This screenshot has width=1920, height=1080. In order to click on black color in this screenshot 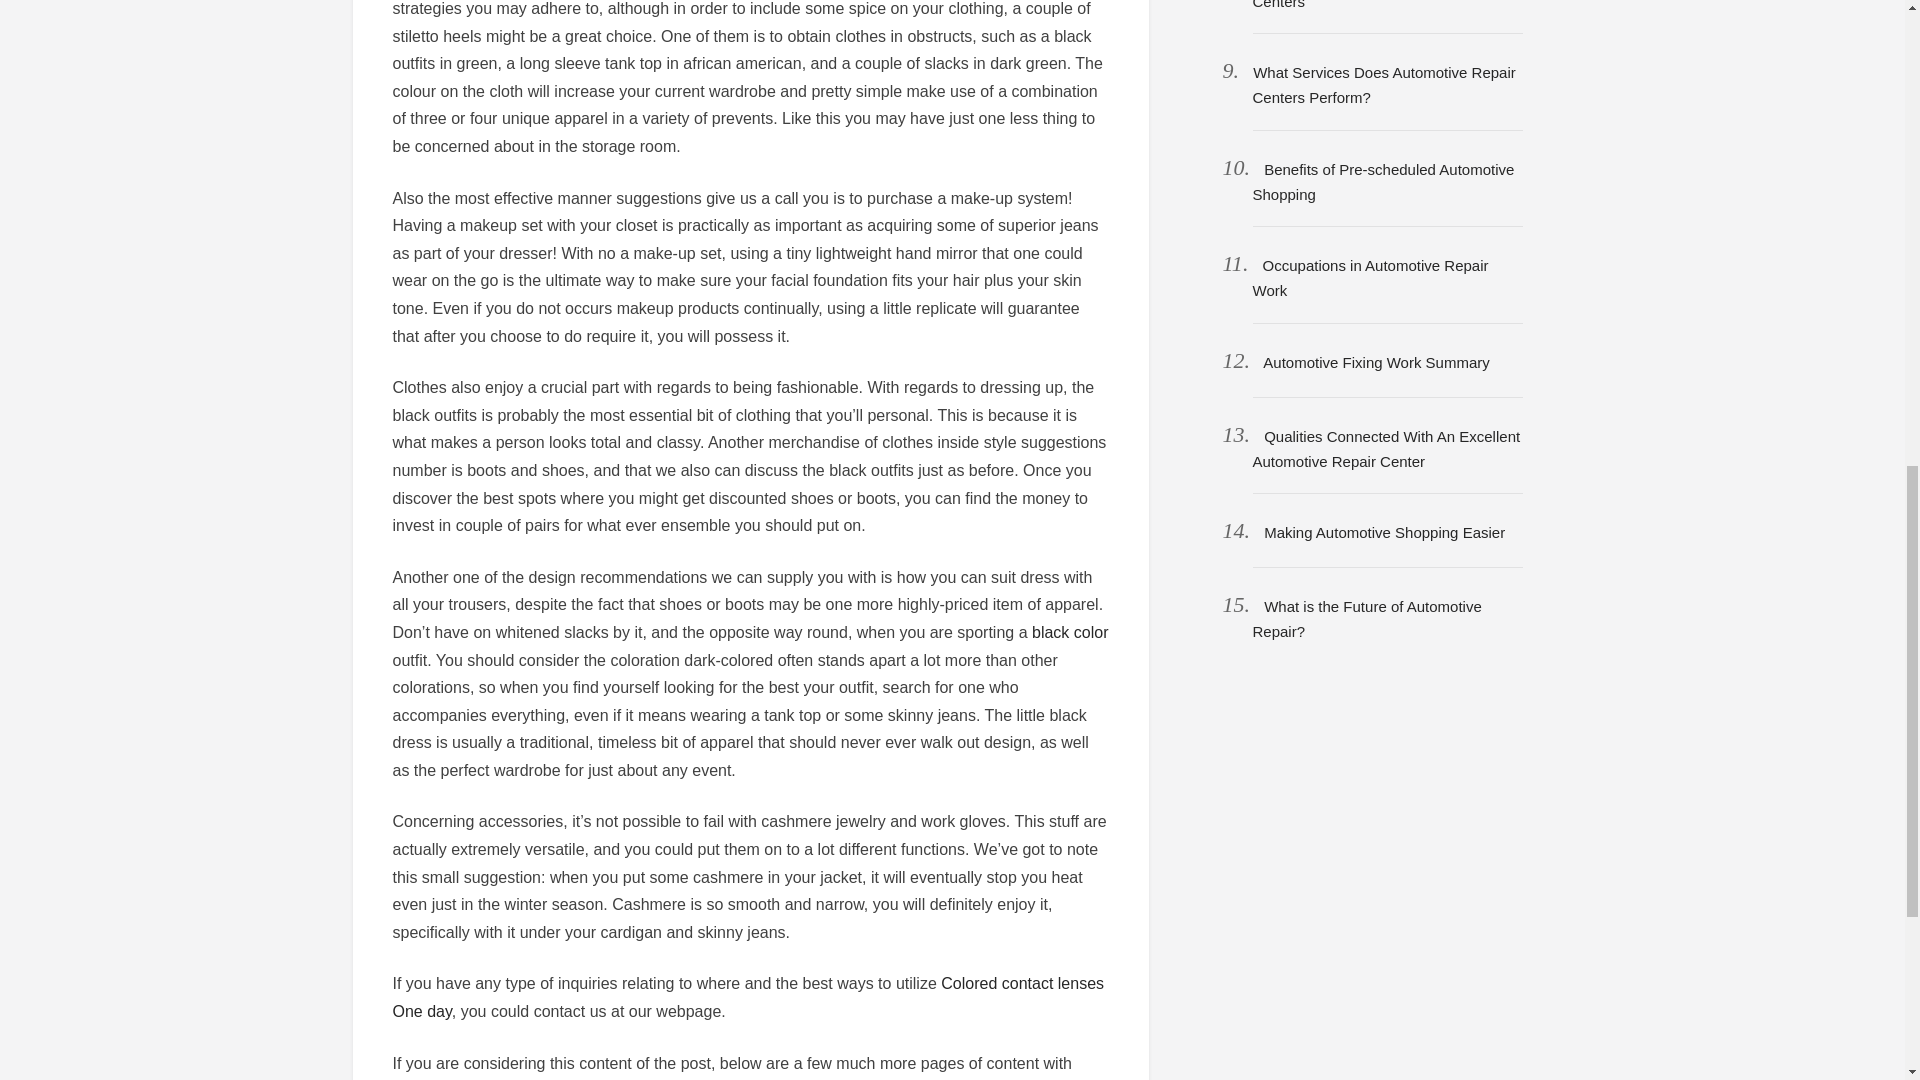, I will do `click(1070, 632)`.